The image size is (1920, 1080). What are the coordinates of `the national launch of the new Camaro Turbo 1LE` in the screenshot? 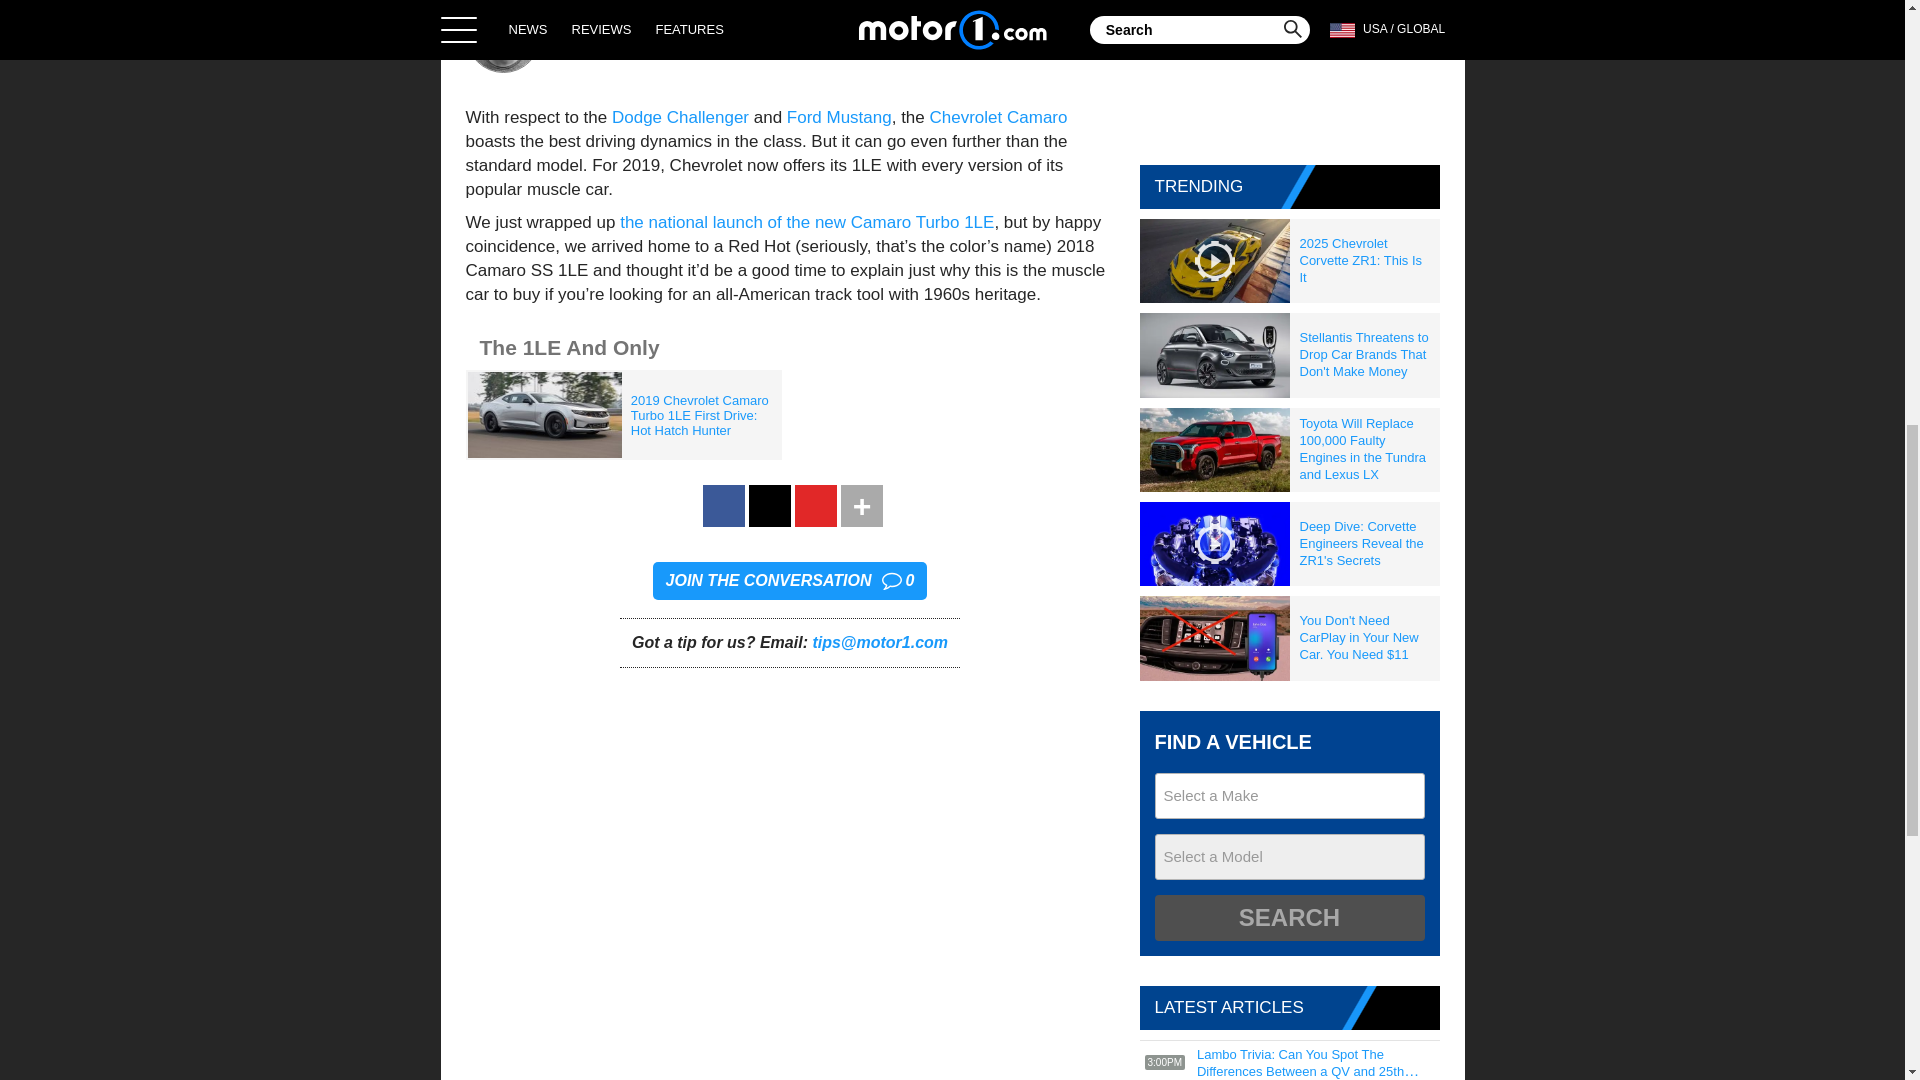 It's located at (807, 222).